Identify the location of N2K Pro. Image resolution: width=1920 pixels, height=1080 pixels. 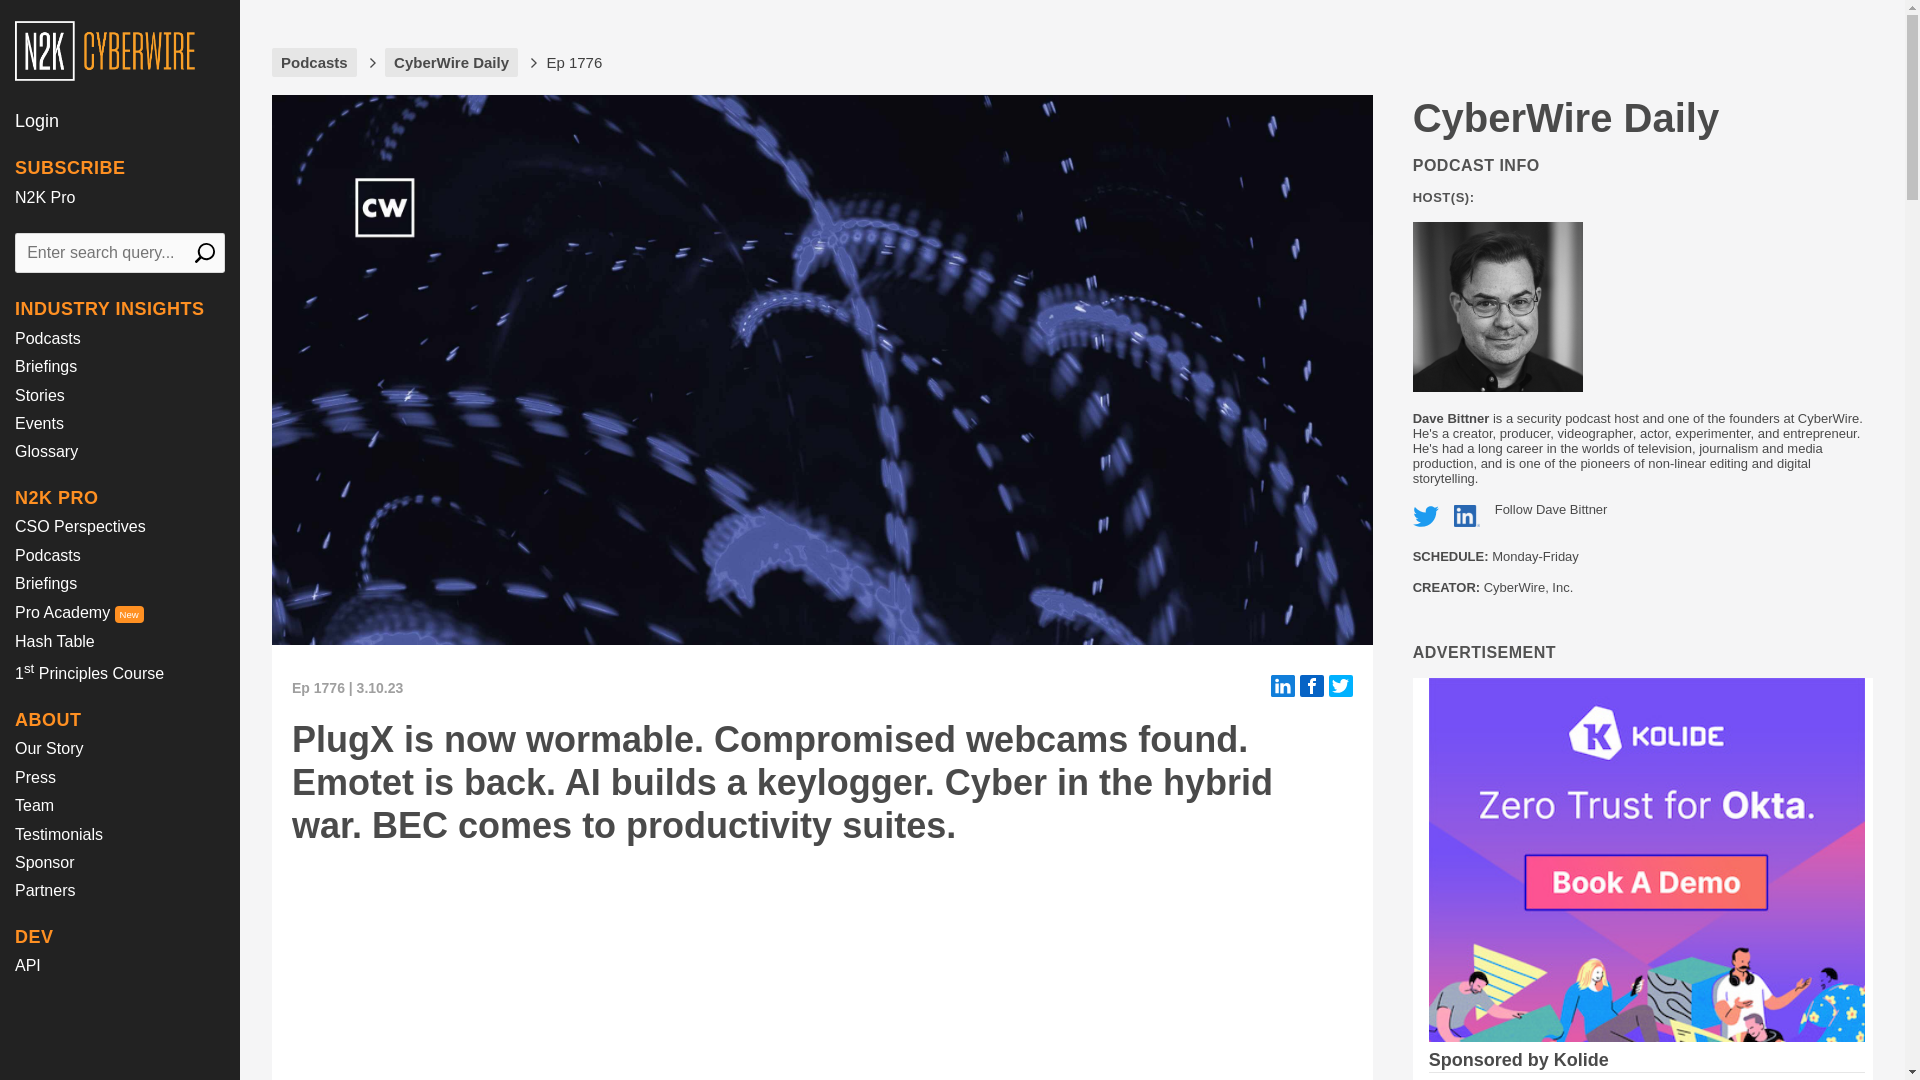
(44, 198).